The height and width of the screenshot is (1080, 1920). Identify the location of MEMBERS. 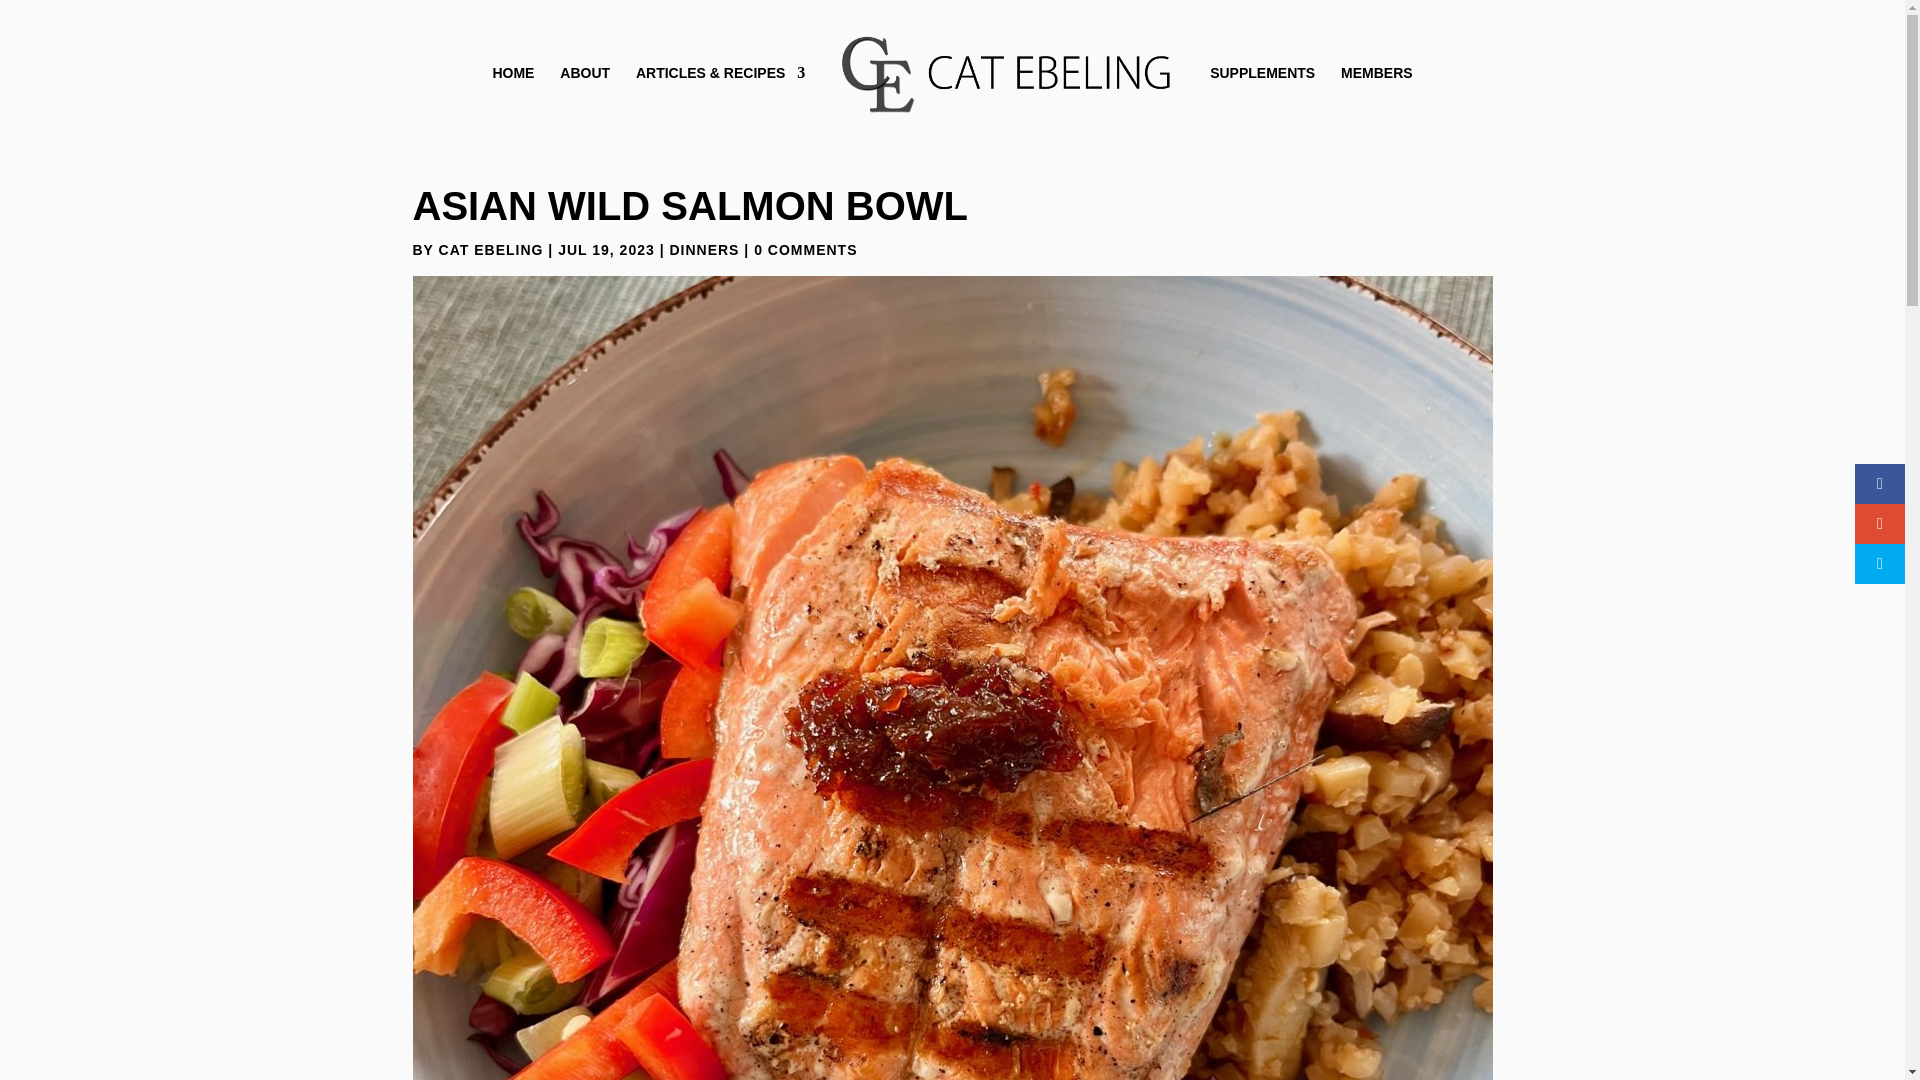
(1376, 84).